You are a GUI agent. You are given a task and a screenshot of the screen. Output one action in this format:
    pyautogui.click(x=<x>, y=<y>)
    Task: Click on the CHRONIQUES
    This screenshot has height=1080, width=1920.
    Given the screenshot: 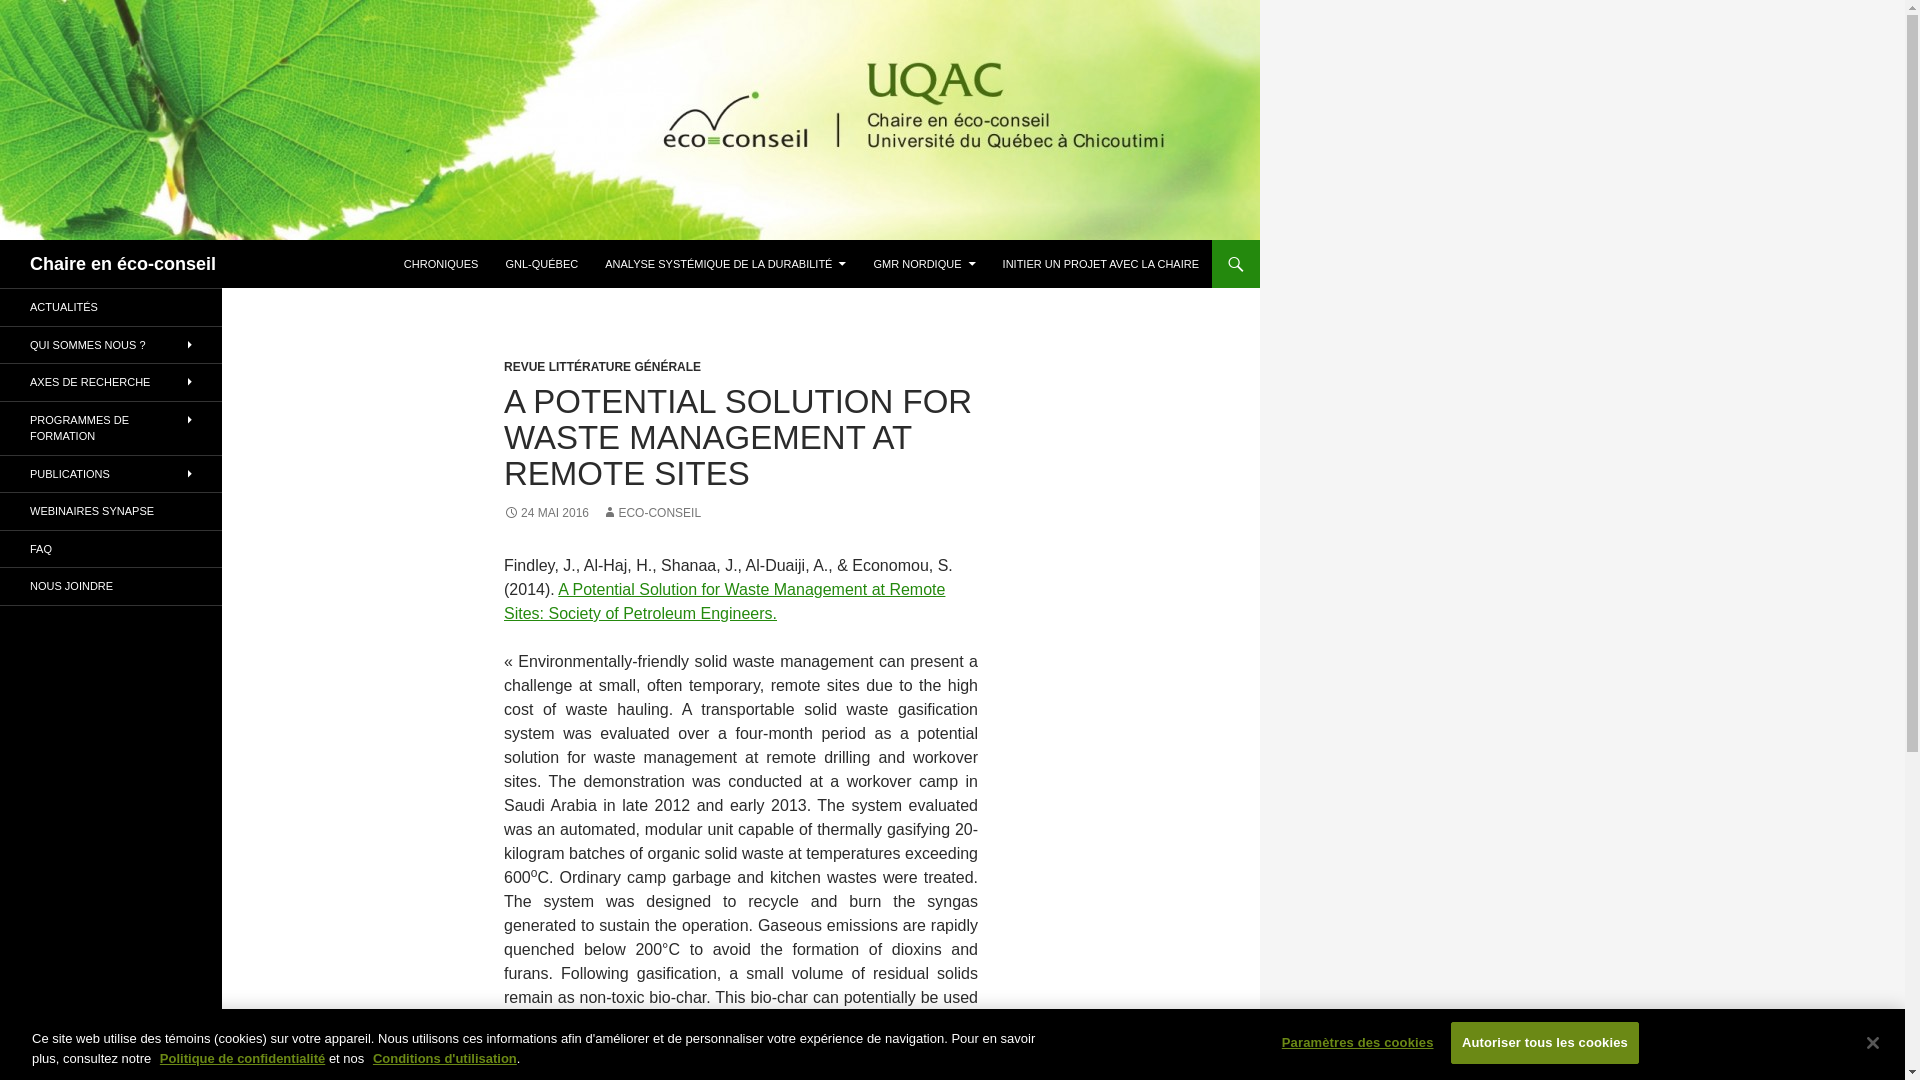 What is the action you would take?
    pyautogui.click(x=441, y=264)
    